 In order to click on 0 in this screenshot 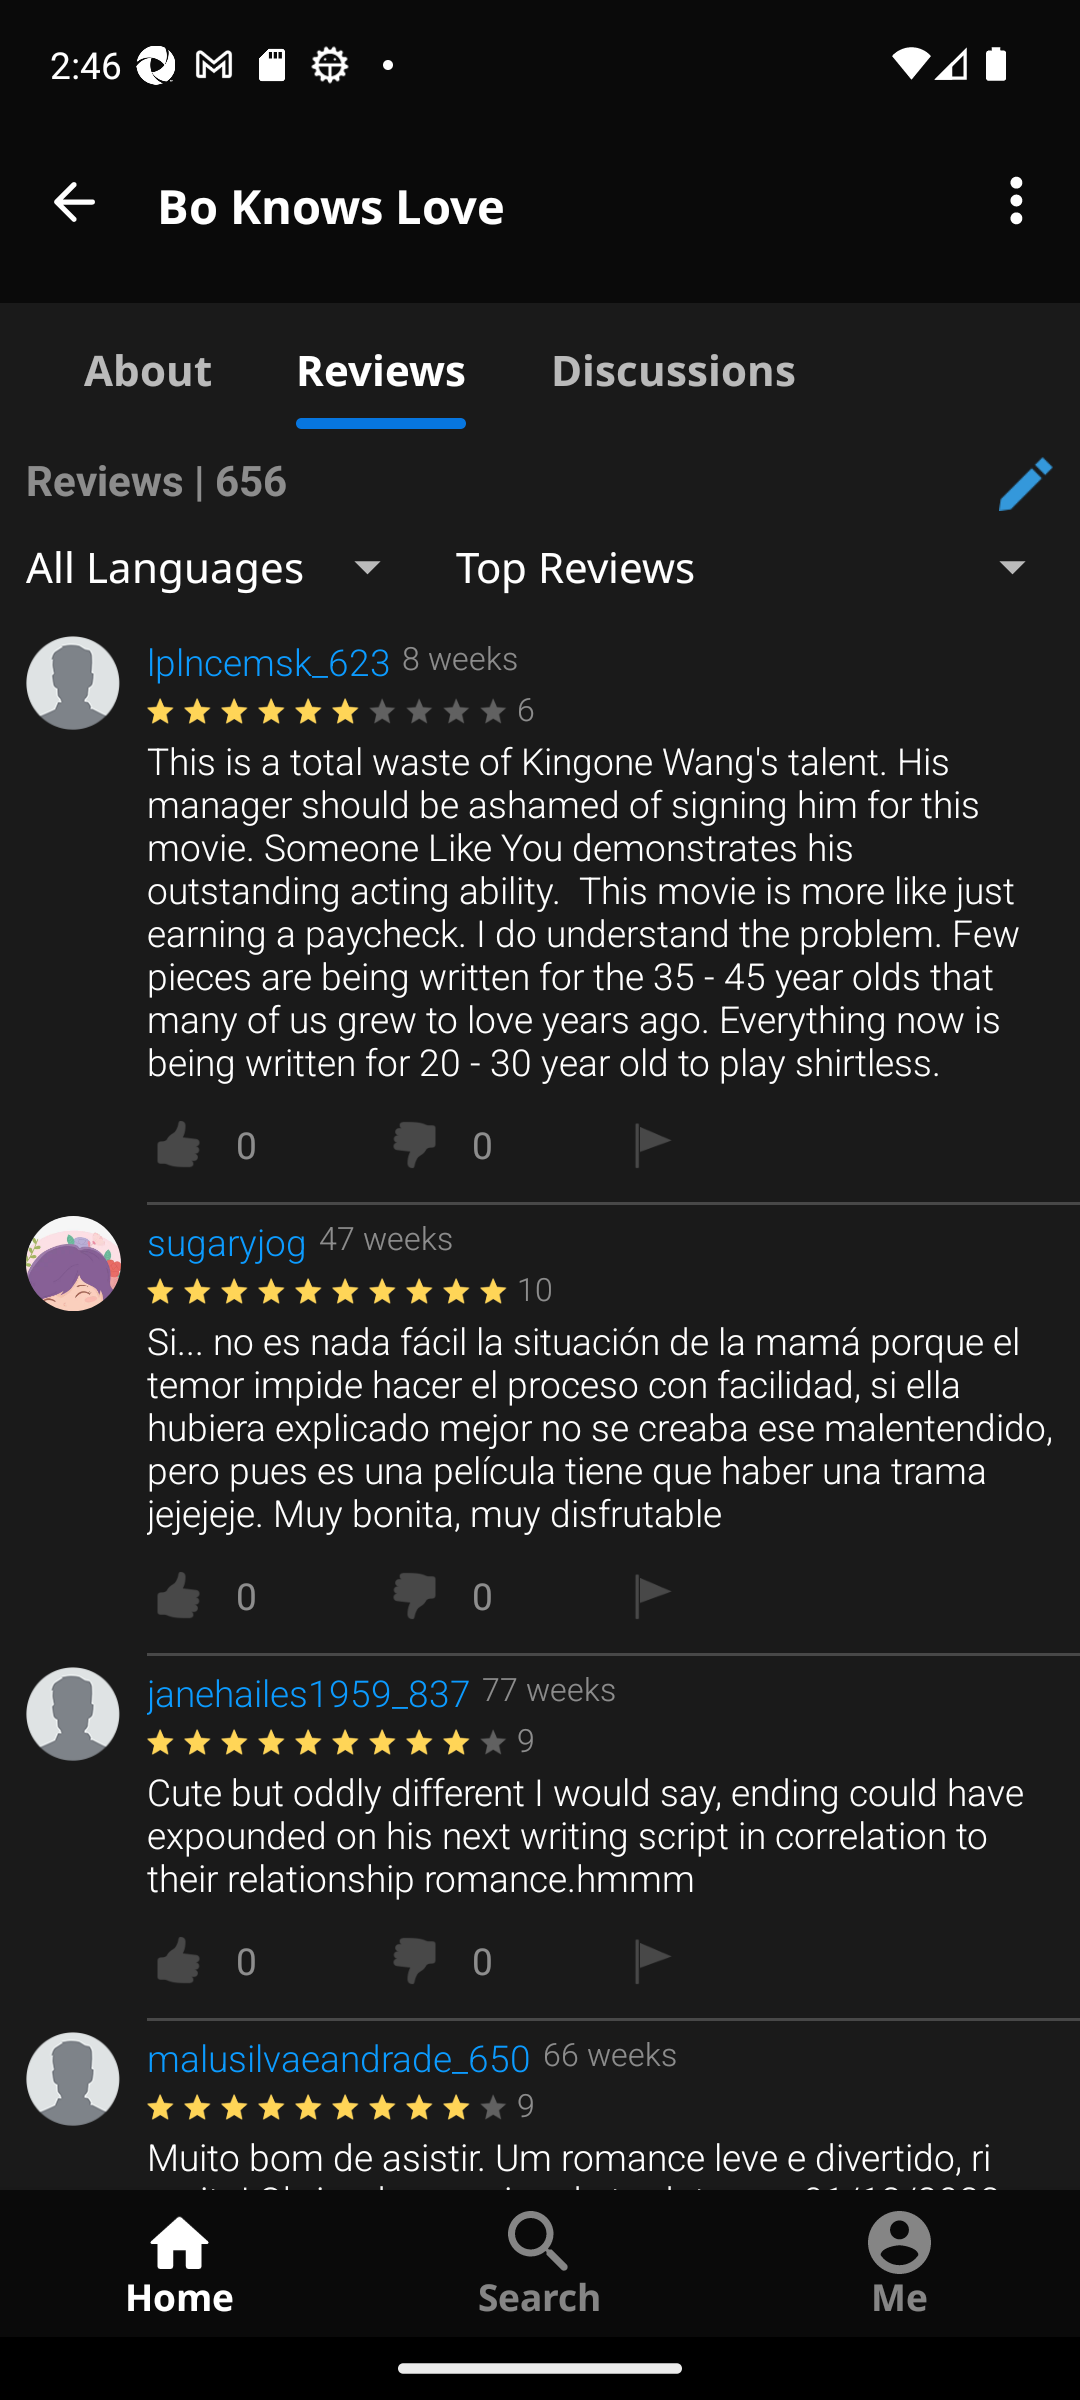, I will do `click(252, 1596)`.